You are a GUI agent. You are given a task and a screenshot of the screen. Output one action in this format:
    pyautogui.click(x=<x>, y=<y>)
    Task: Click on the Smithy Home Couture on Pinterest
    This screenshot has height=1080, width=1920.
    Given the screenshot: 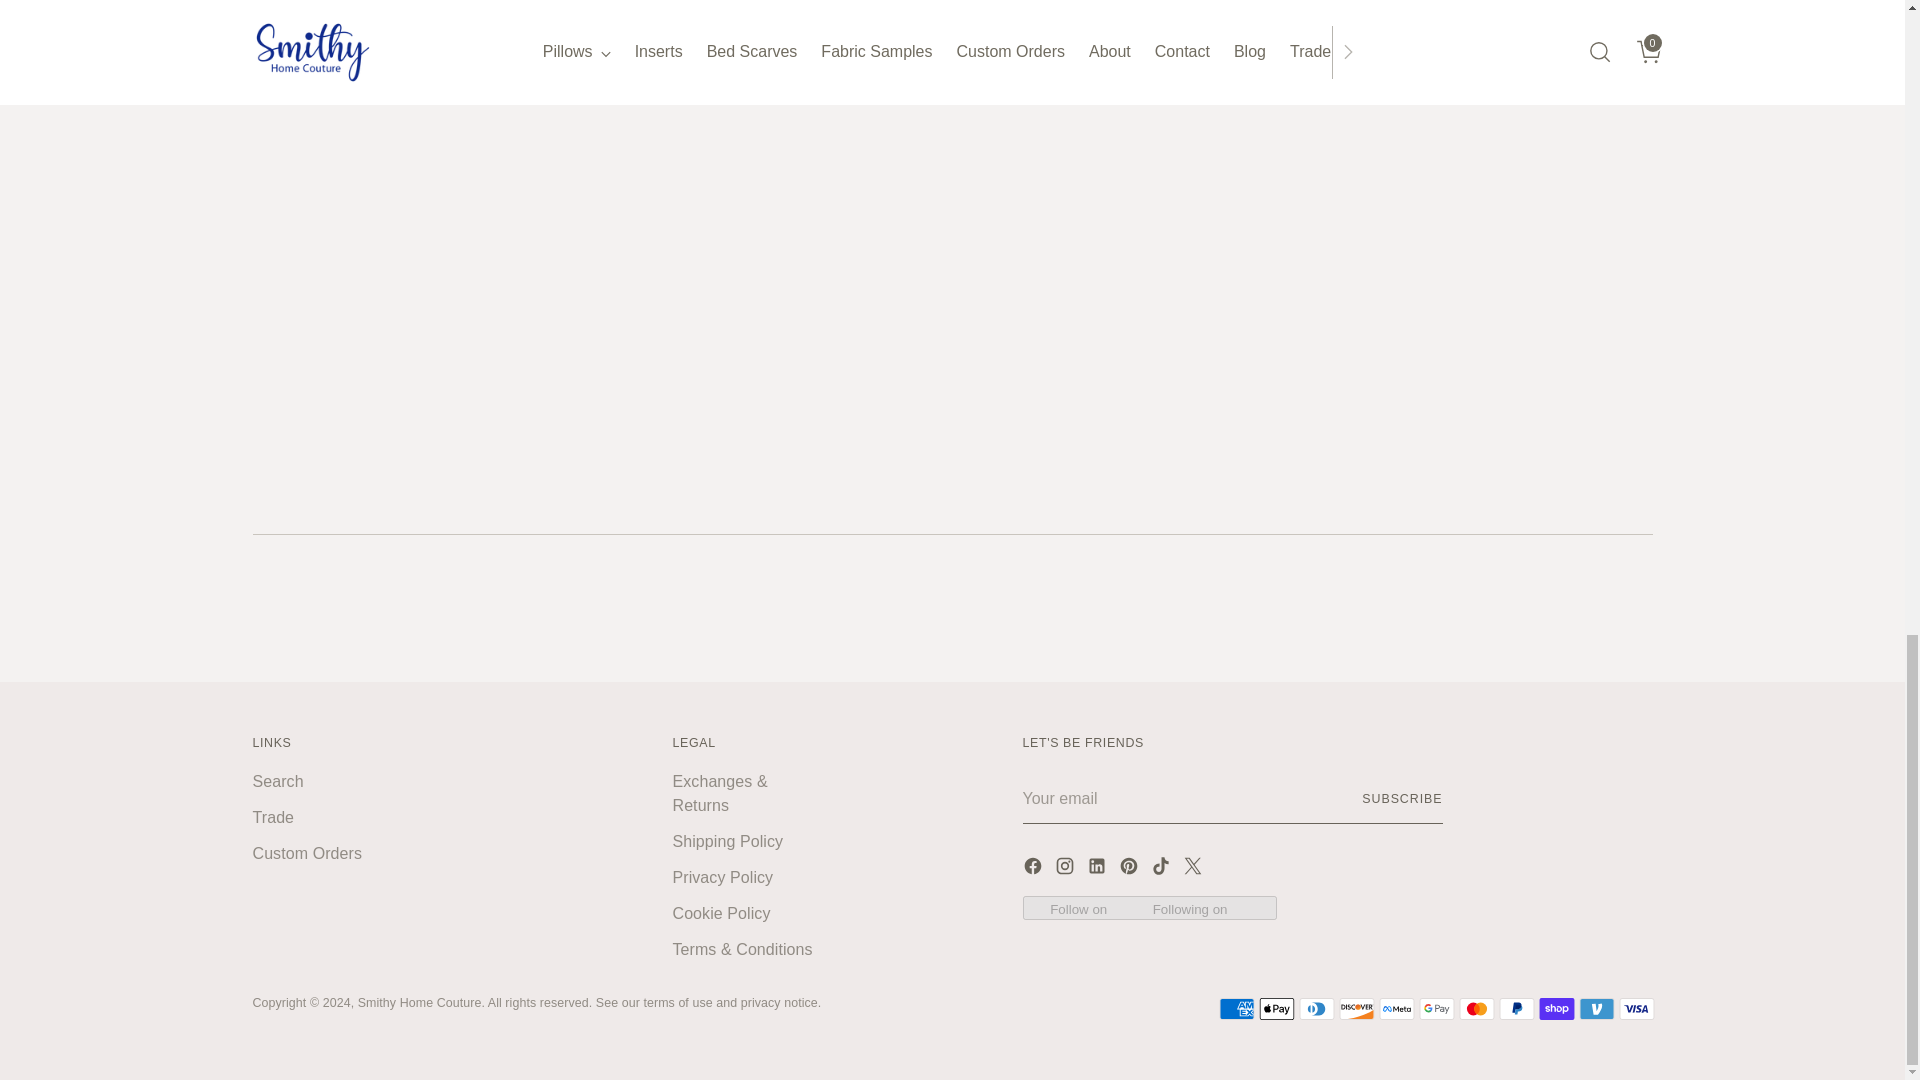 What is the action you would take?
    pyautogui.click(x=1130, y=870)
    